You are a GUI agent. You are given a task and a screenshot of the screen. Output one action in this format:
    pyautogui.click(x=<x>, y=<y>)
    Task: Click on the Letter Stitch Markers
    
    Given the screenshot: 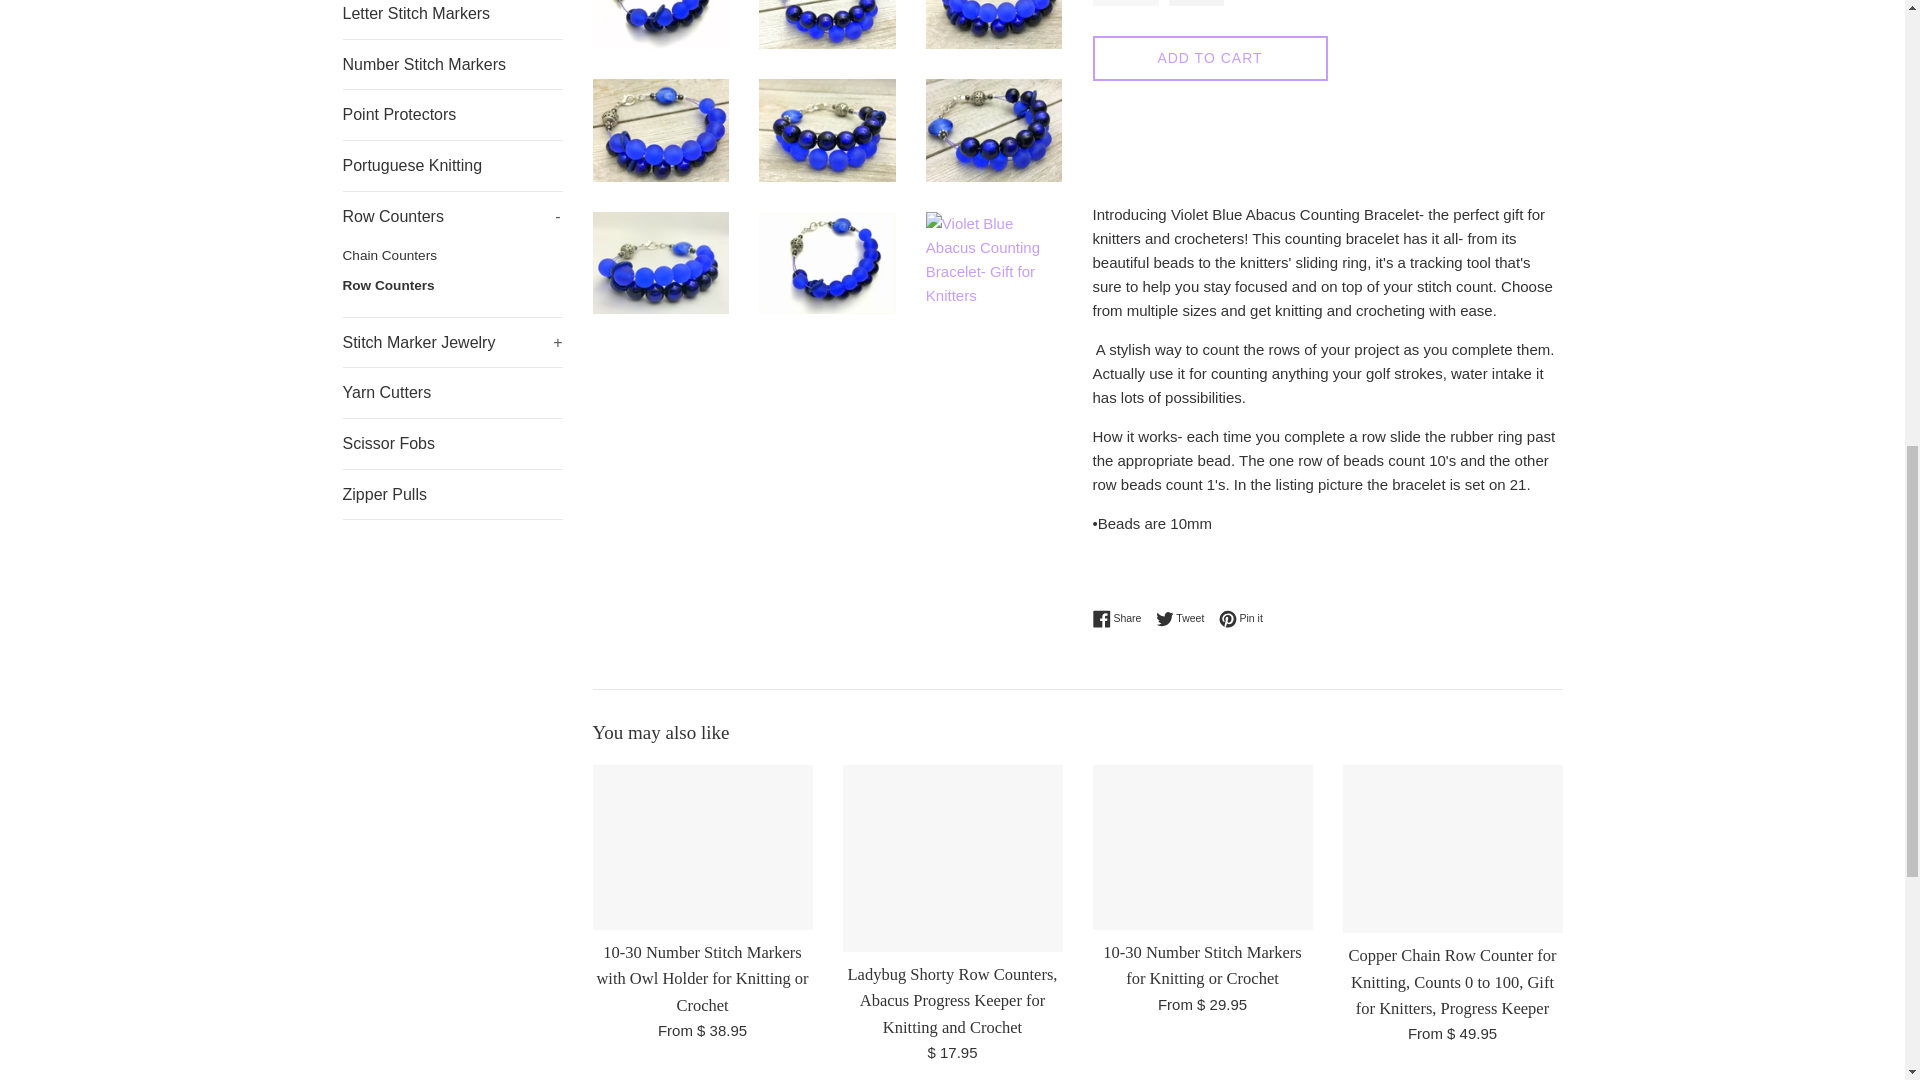 What is the action you would take?
    pyautogui.click(x=452, y=19)
    